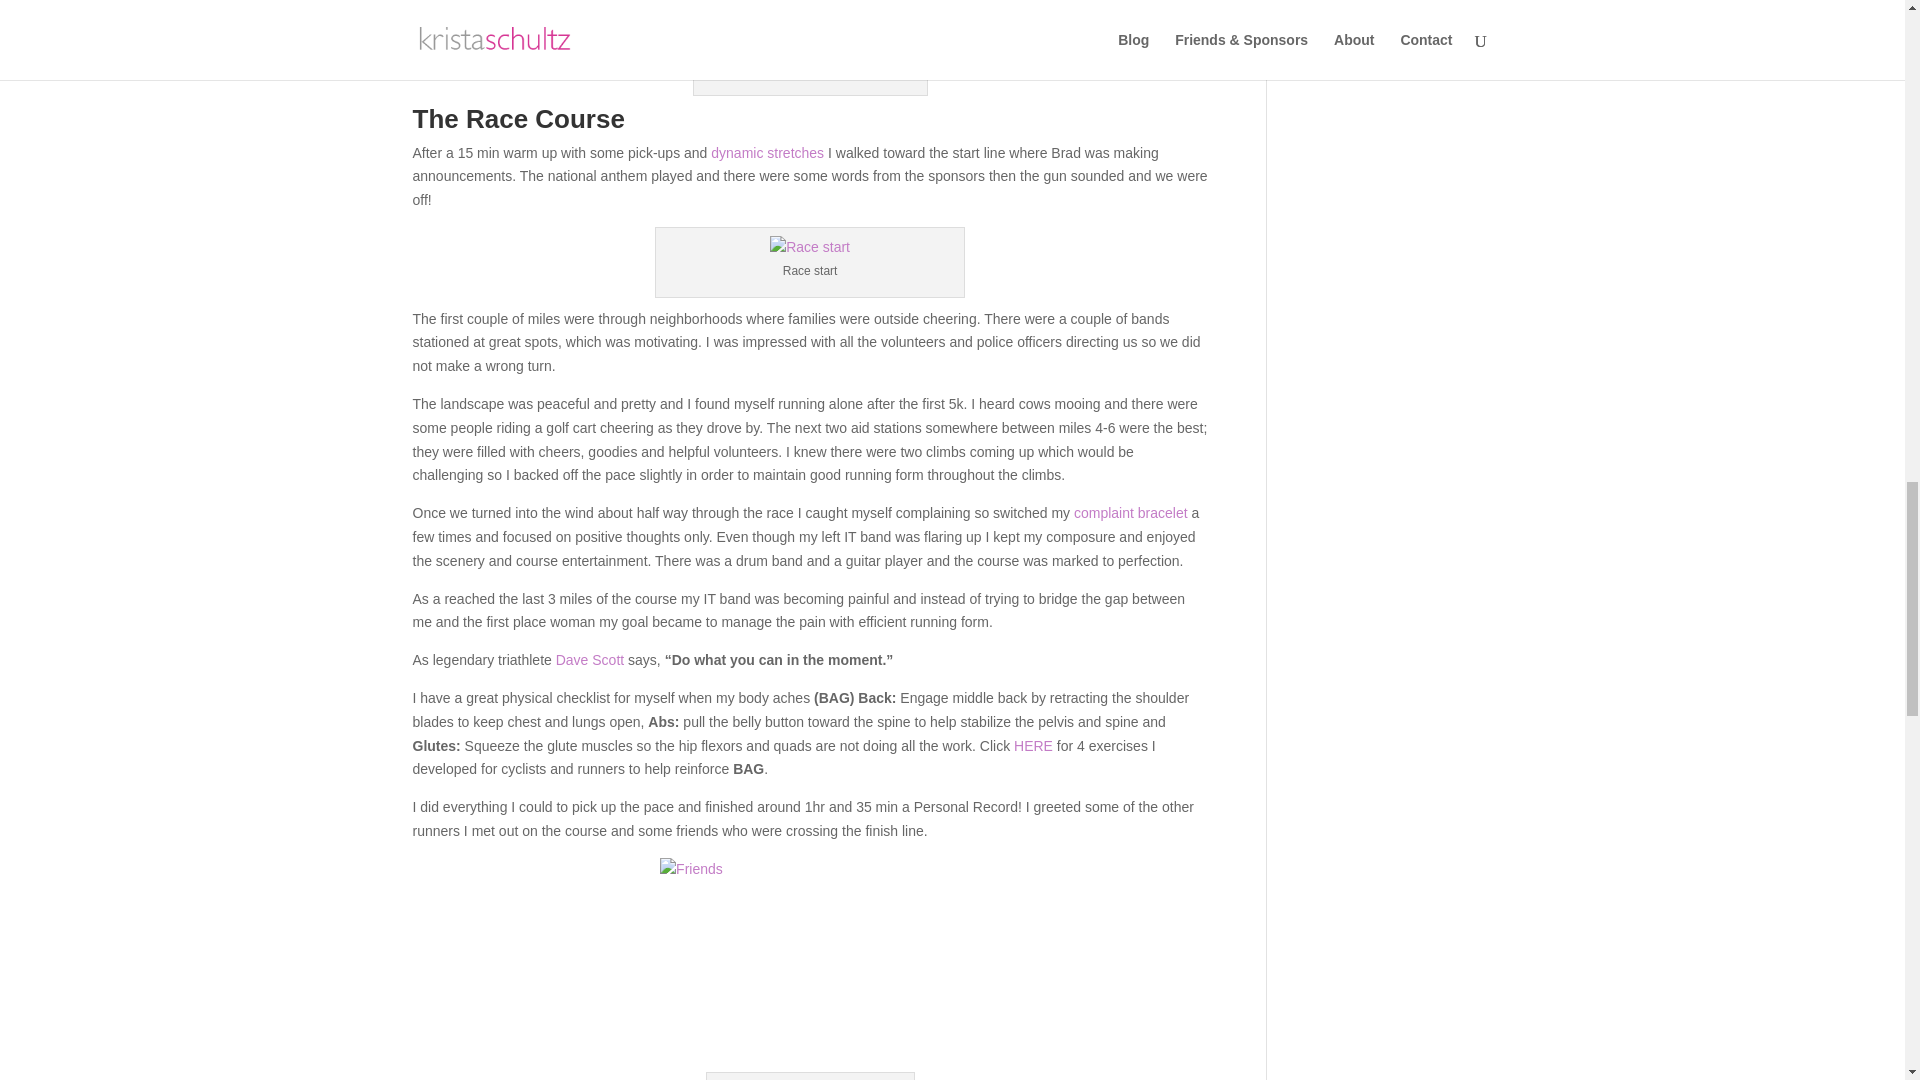 The width and height of the screenshot is (1920, 1080). I want to click on She Does Tri, so click(826, 56).